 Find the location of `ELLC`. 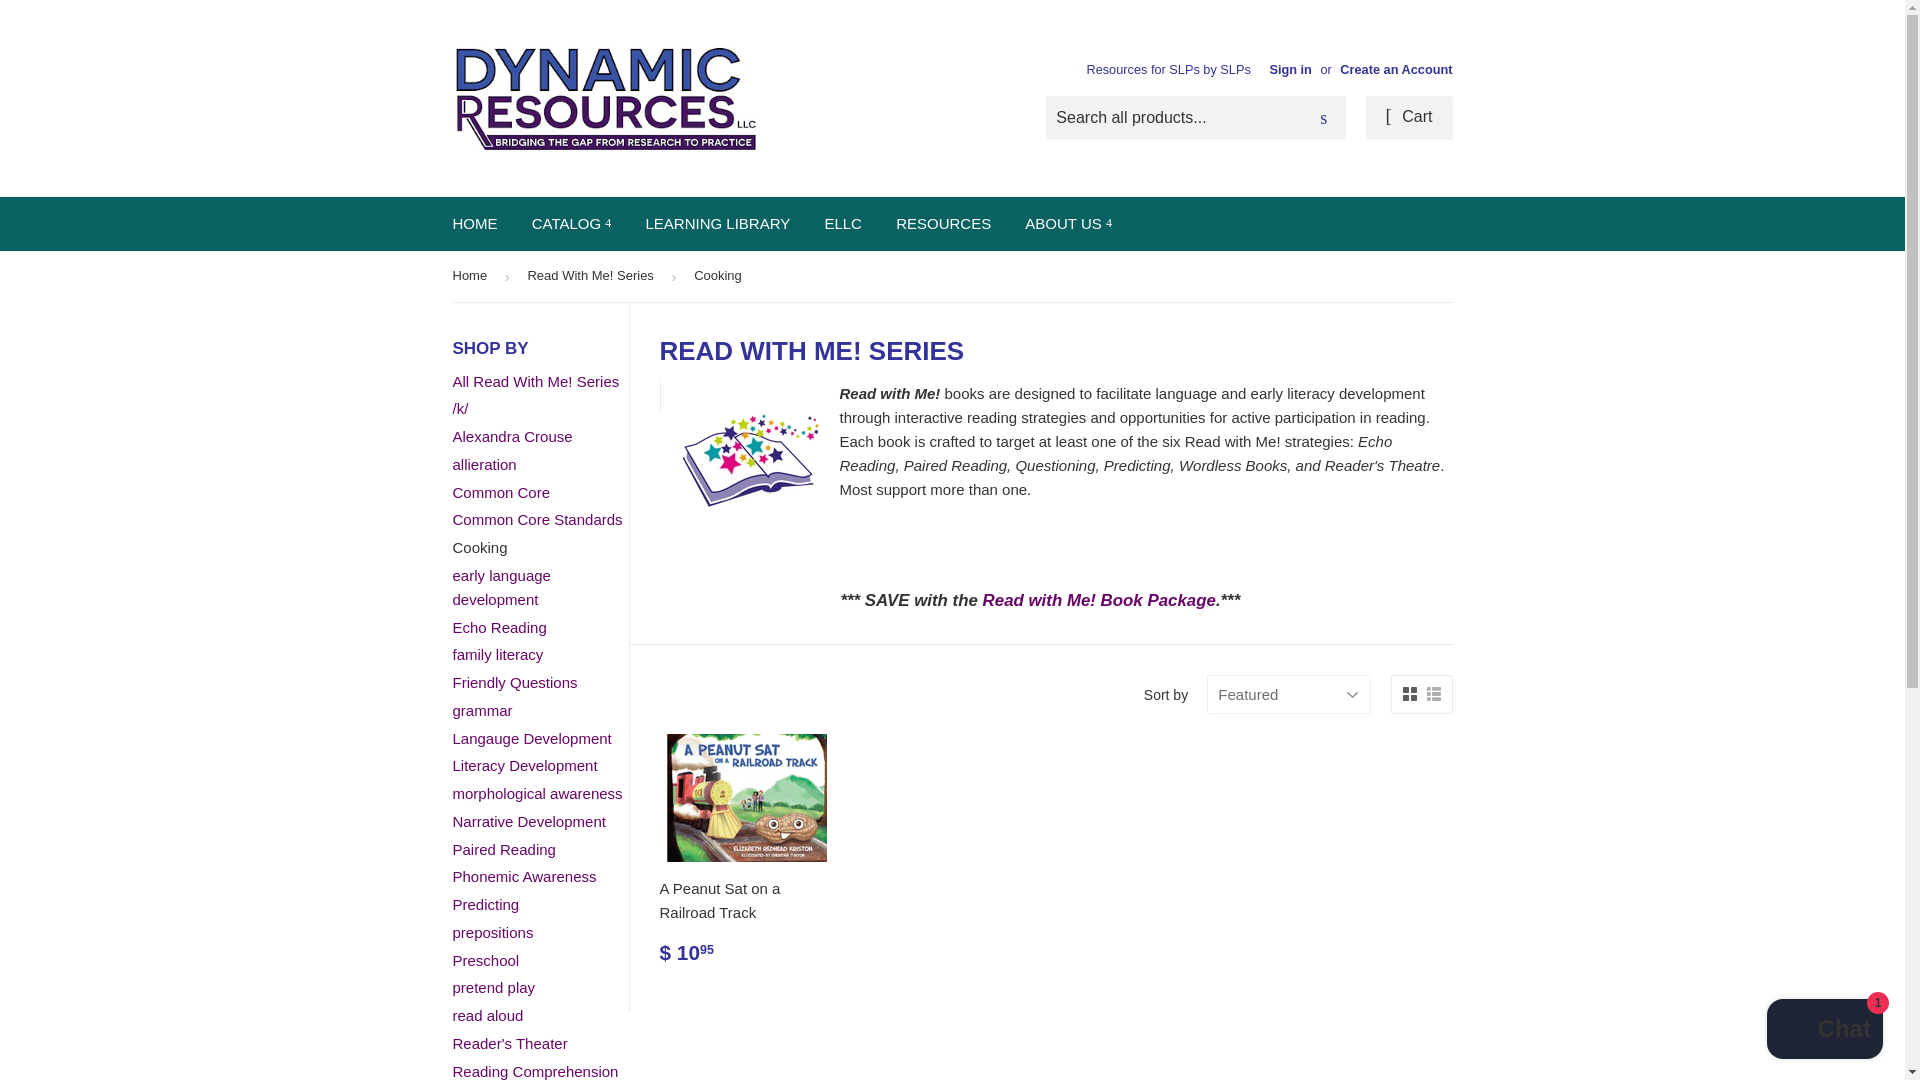

ELLC is located at coordinates (842, 223).